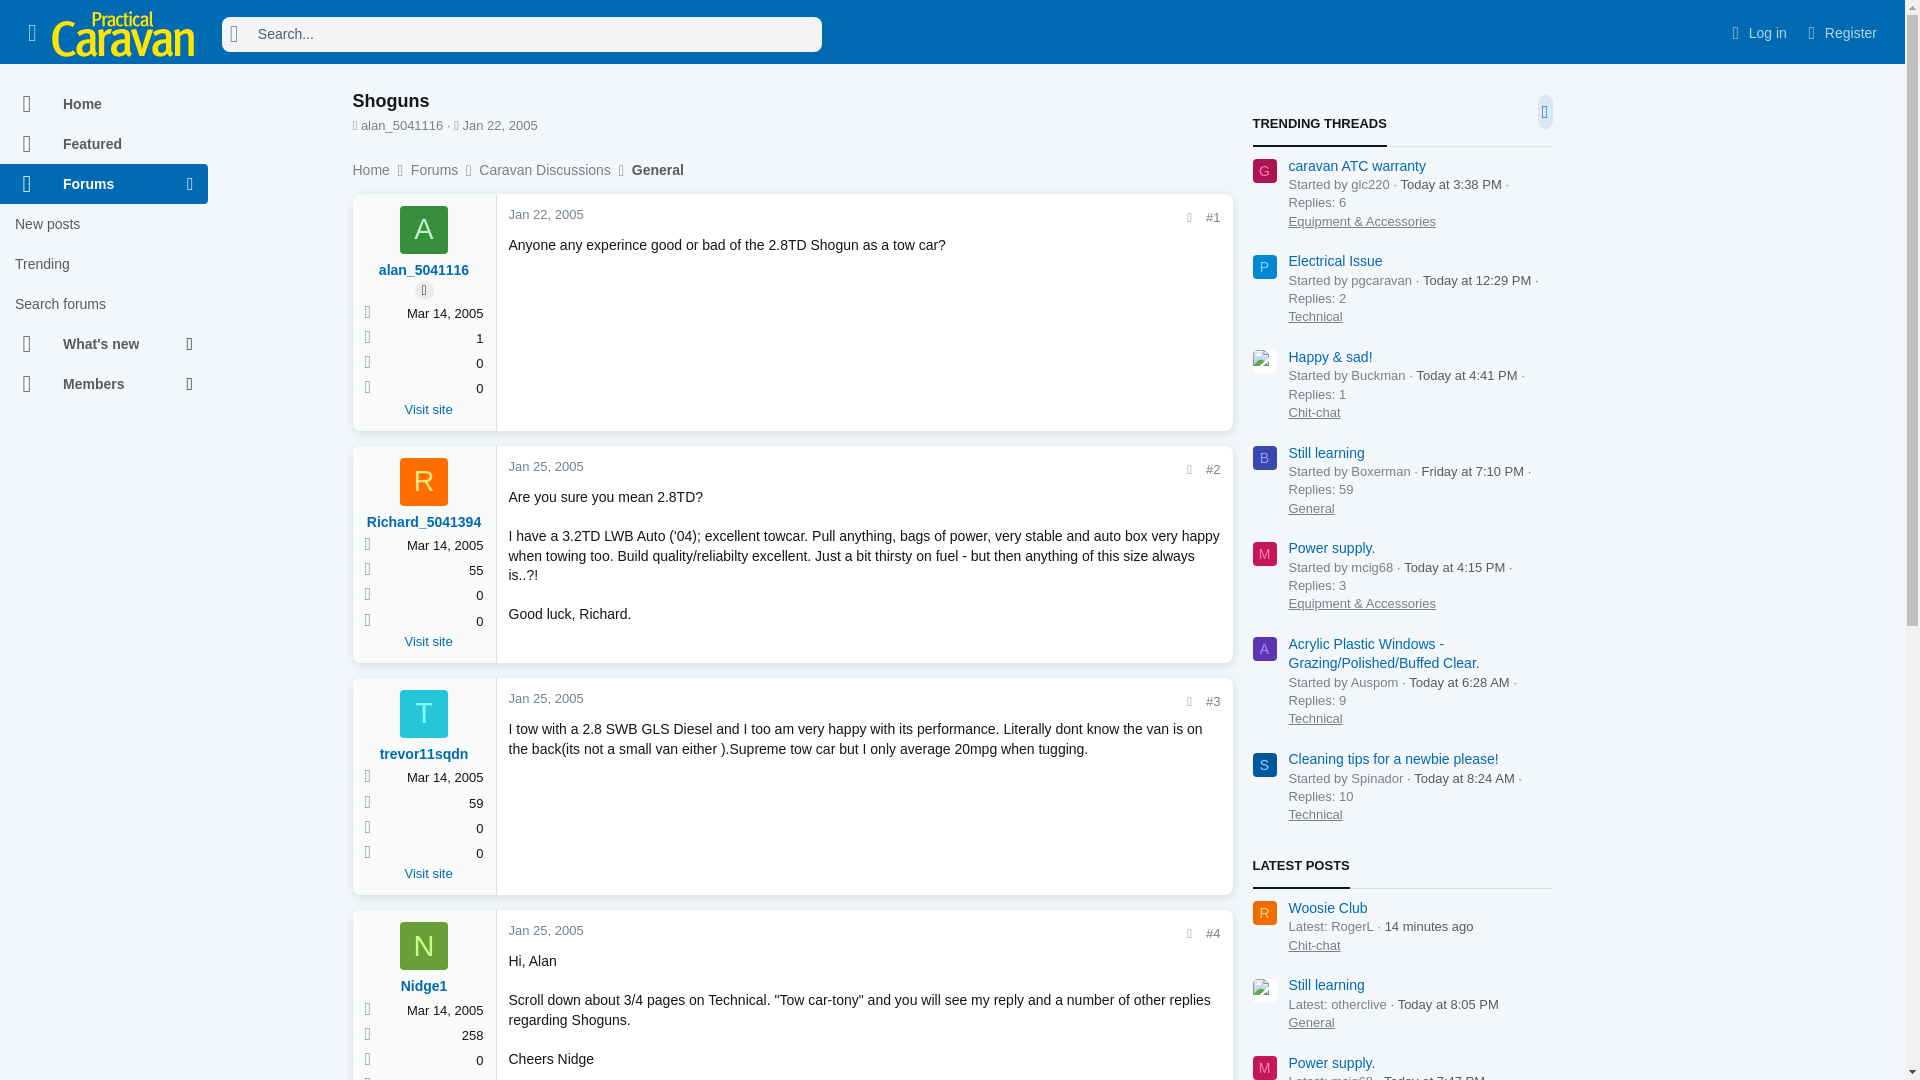  I want to click on What's new, so click(93, 344).